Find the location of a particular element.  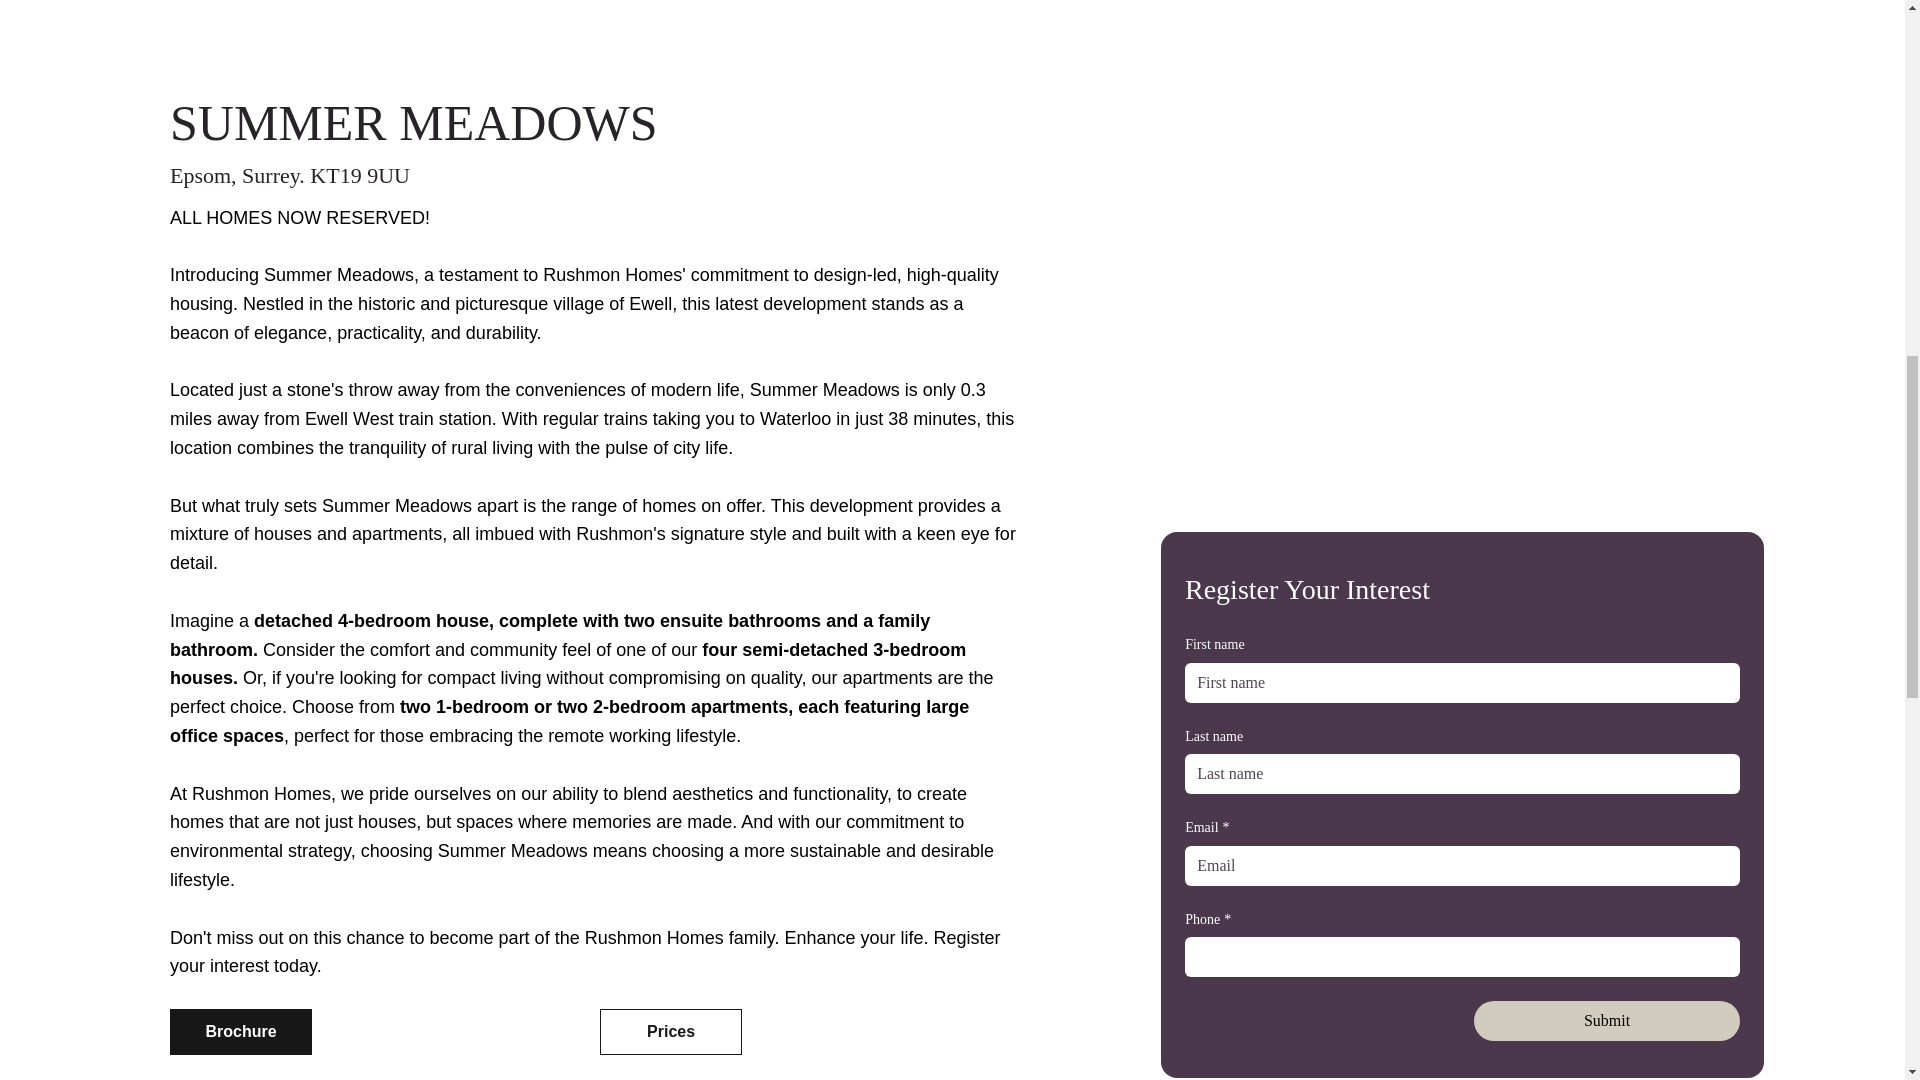

Prices is located at coordinates (670, 1032).